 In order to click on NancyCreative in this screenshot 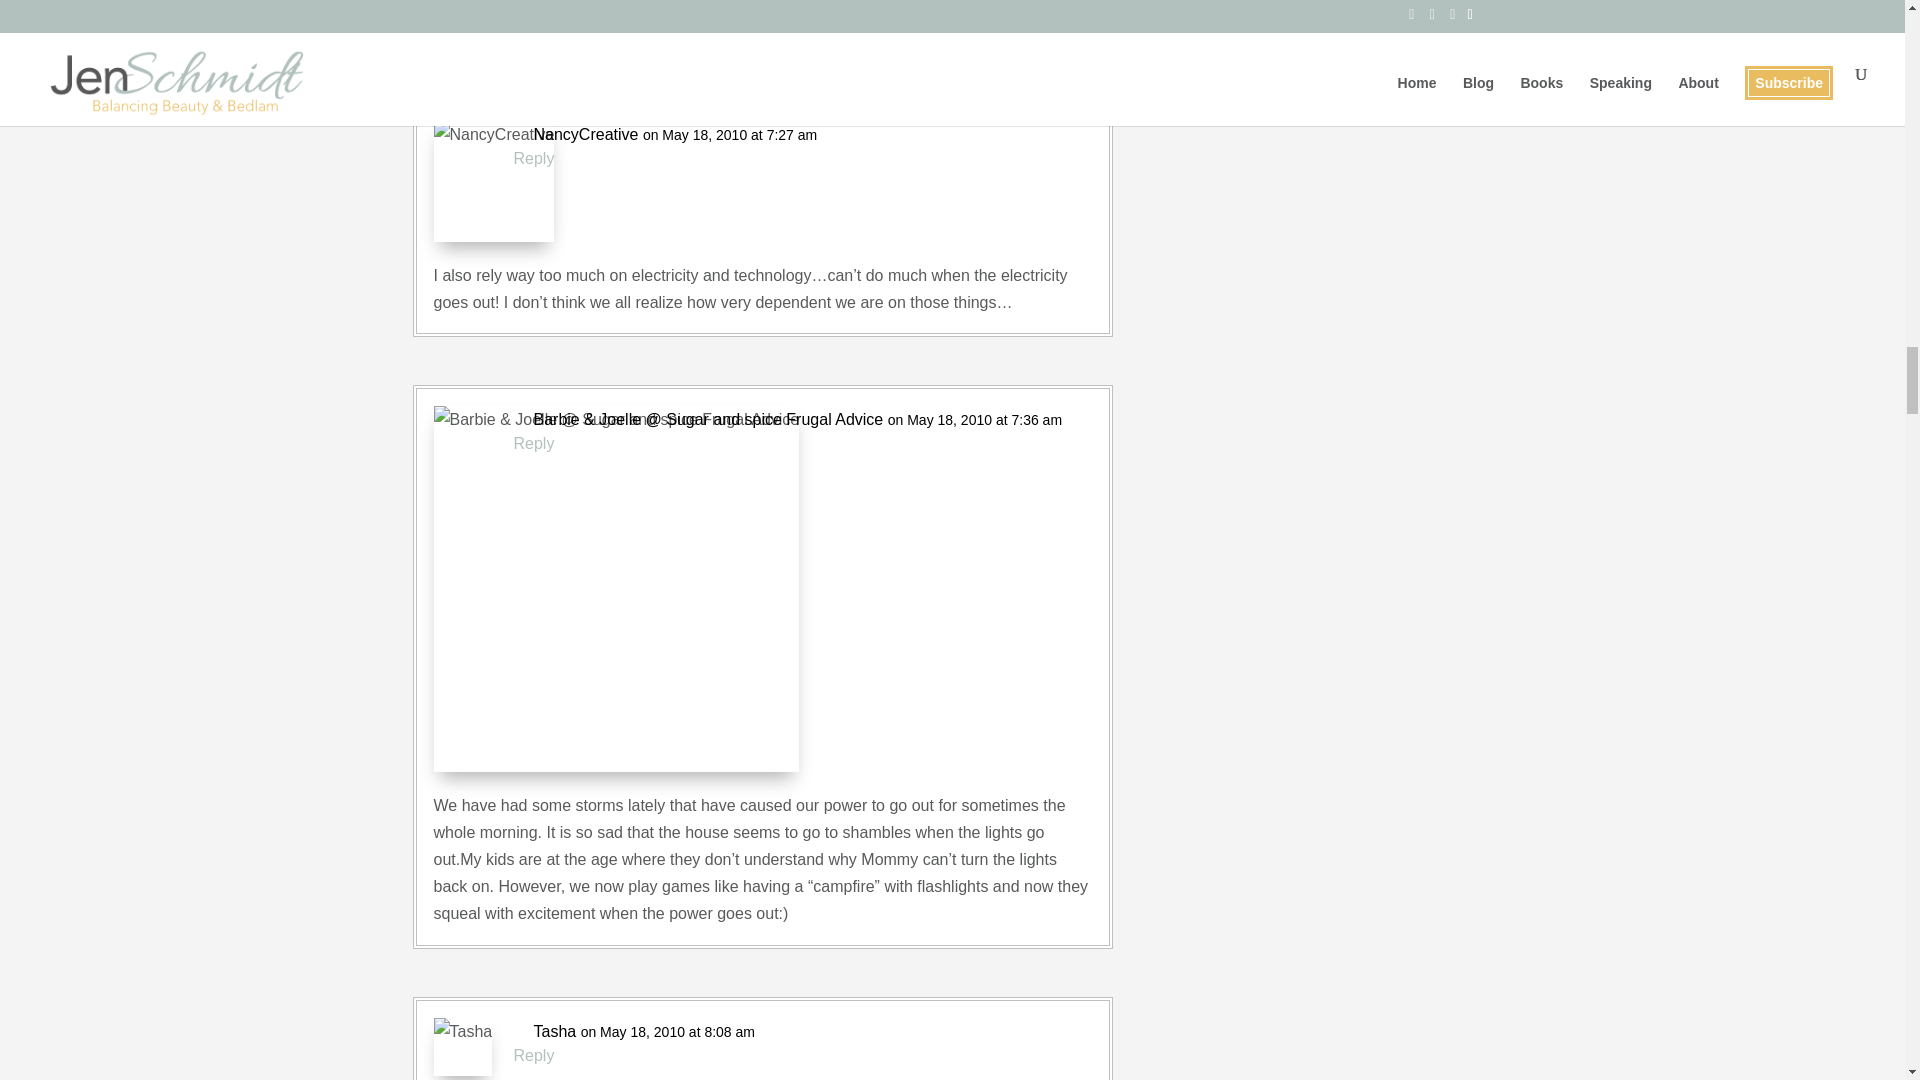, I will do `click(586, 134)`.